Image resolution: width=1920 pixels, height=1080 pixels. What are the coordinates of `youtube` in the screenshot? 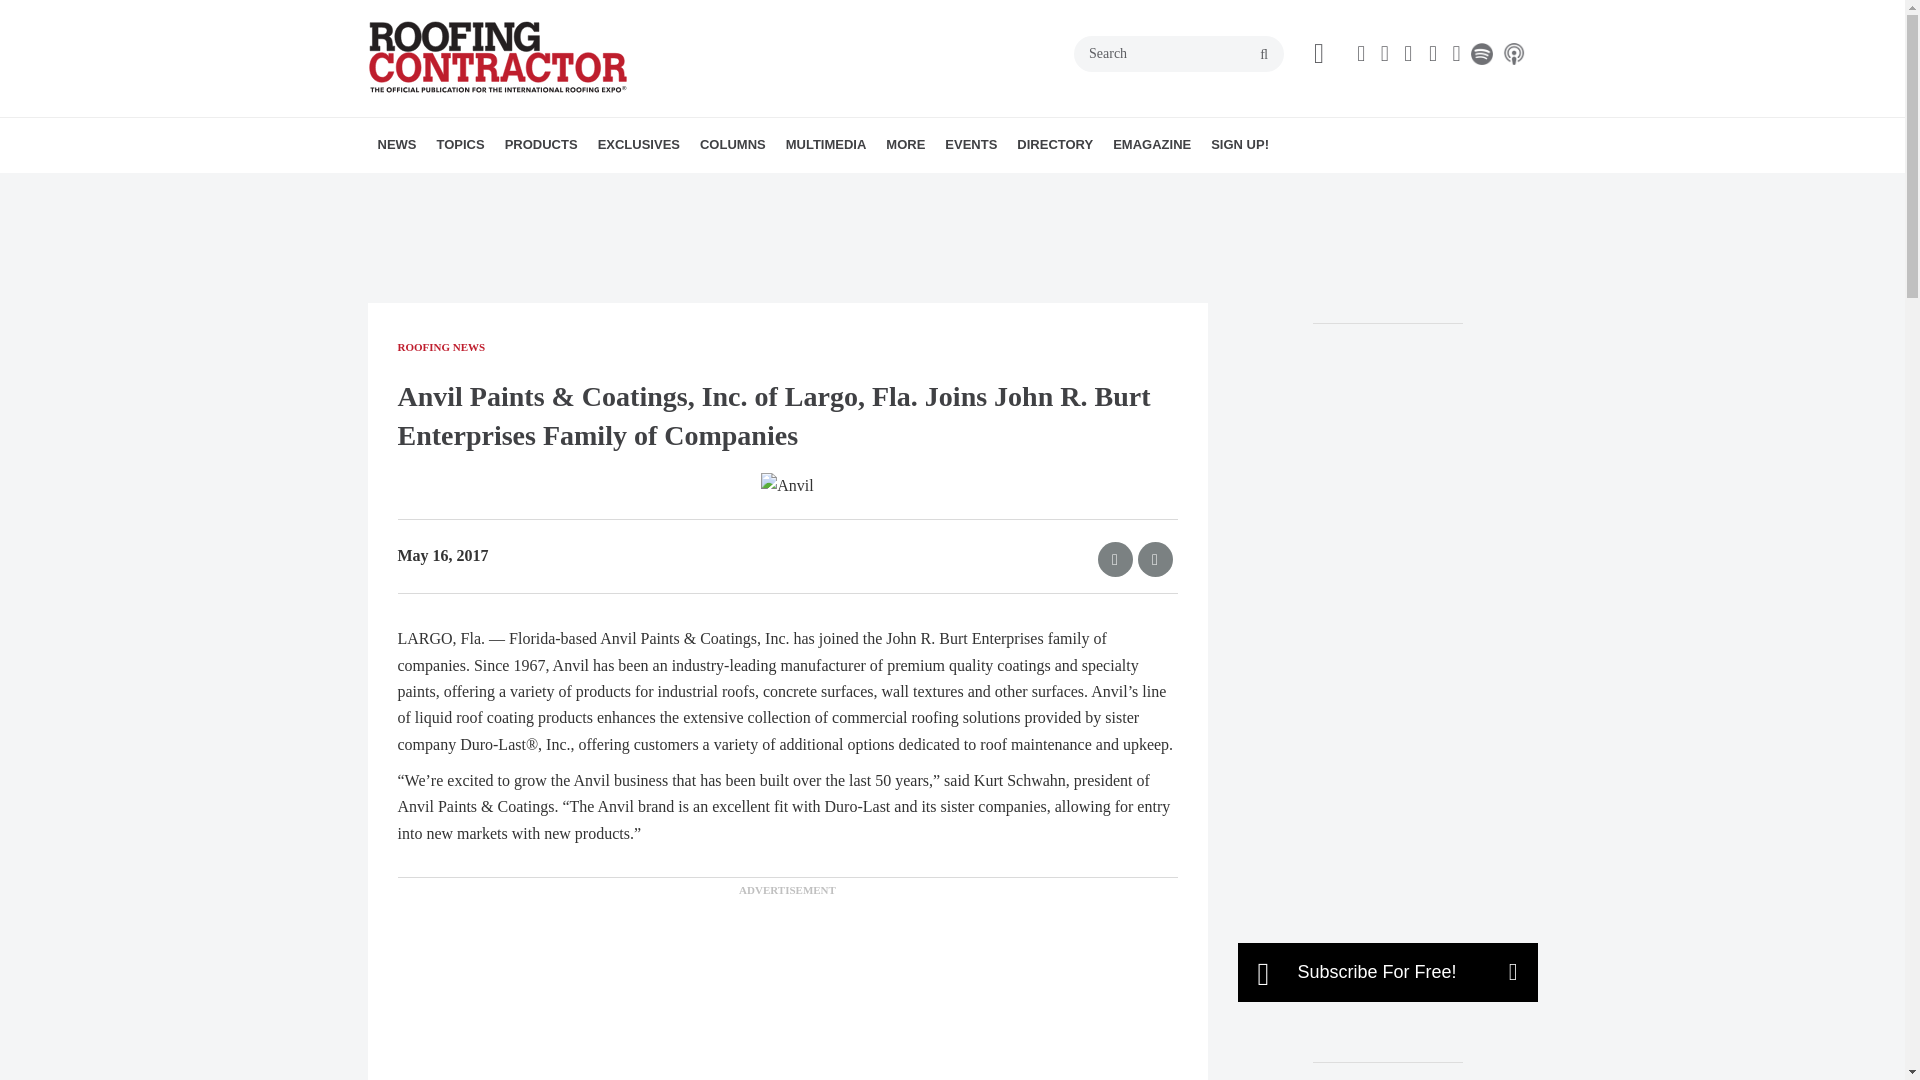 It's located at (1436, 54).